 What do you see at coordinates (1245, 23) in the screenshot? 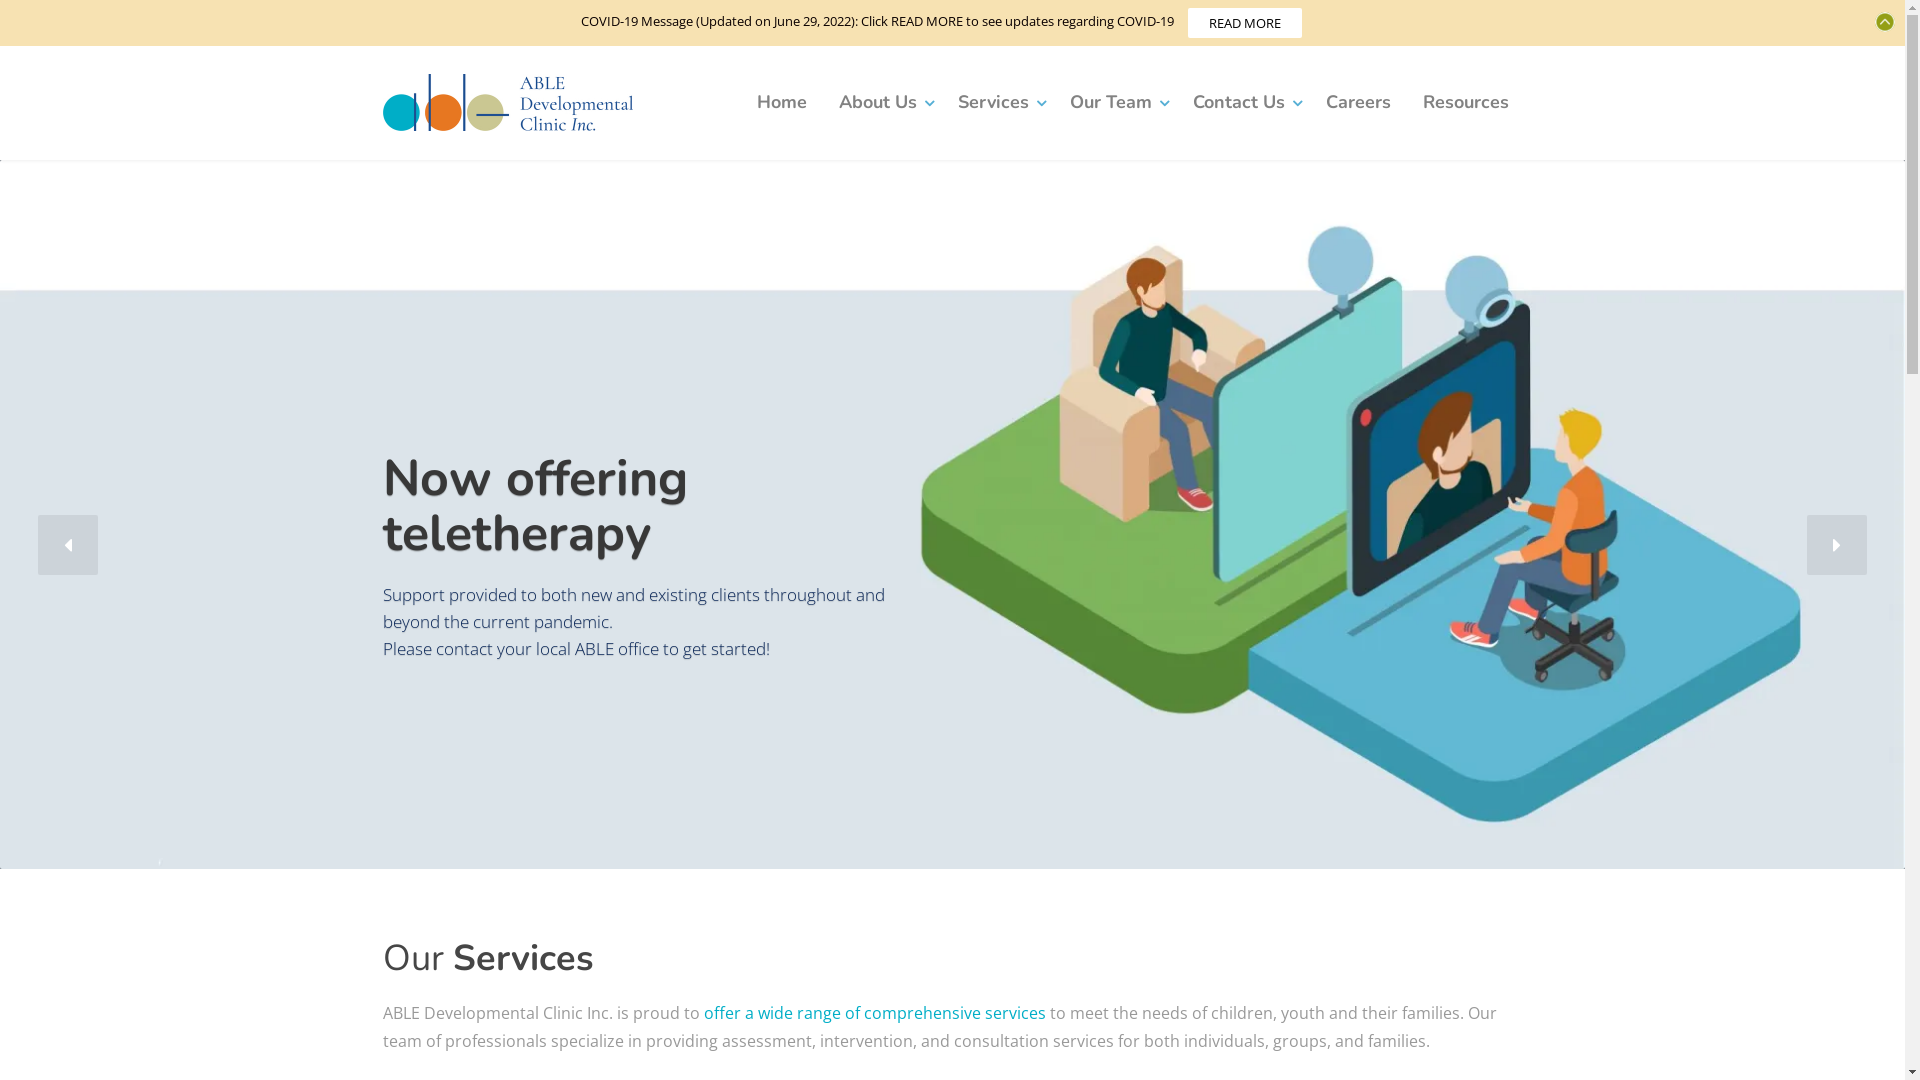
I see `READ MORE` at bounding box center [1245, 23].